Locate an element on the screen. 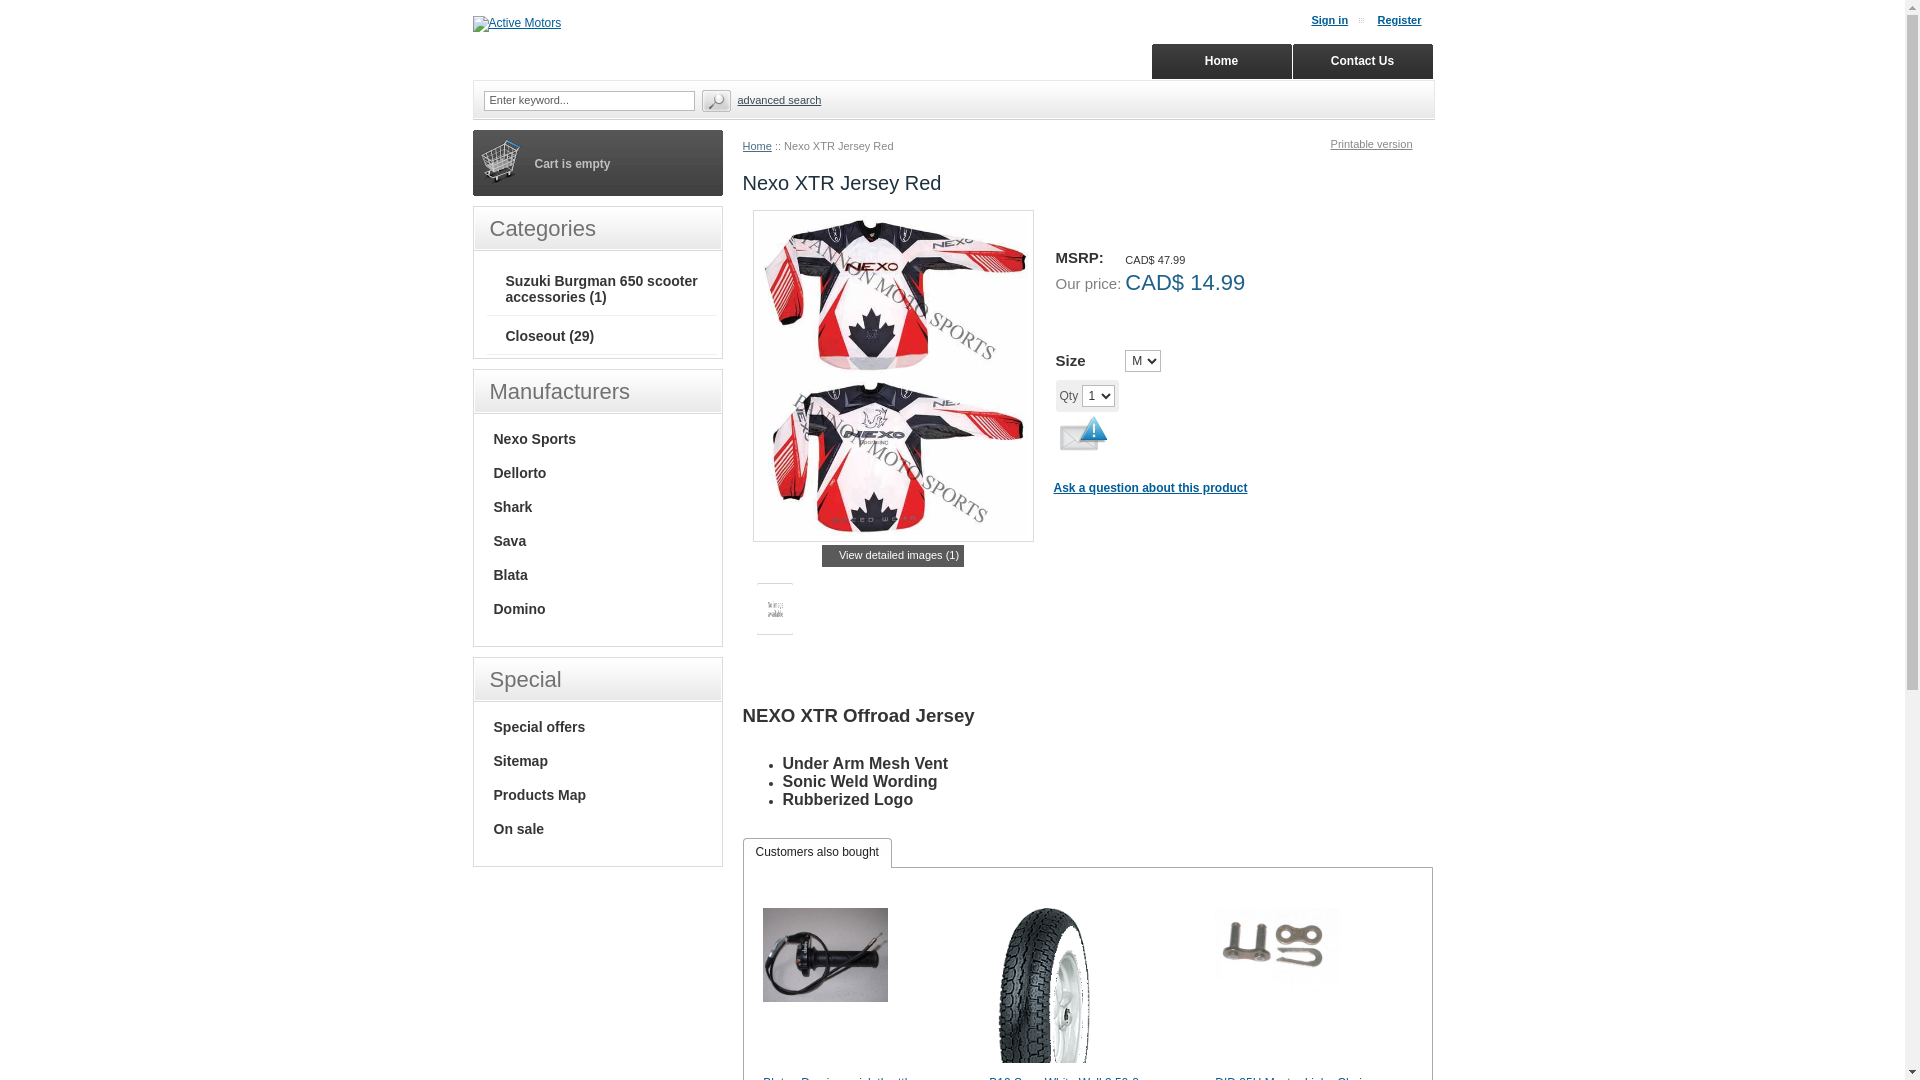  Sava is located at coordinates (510, 541).